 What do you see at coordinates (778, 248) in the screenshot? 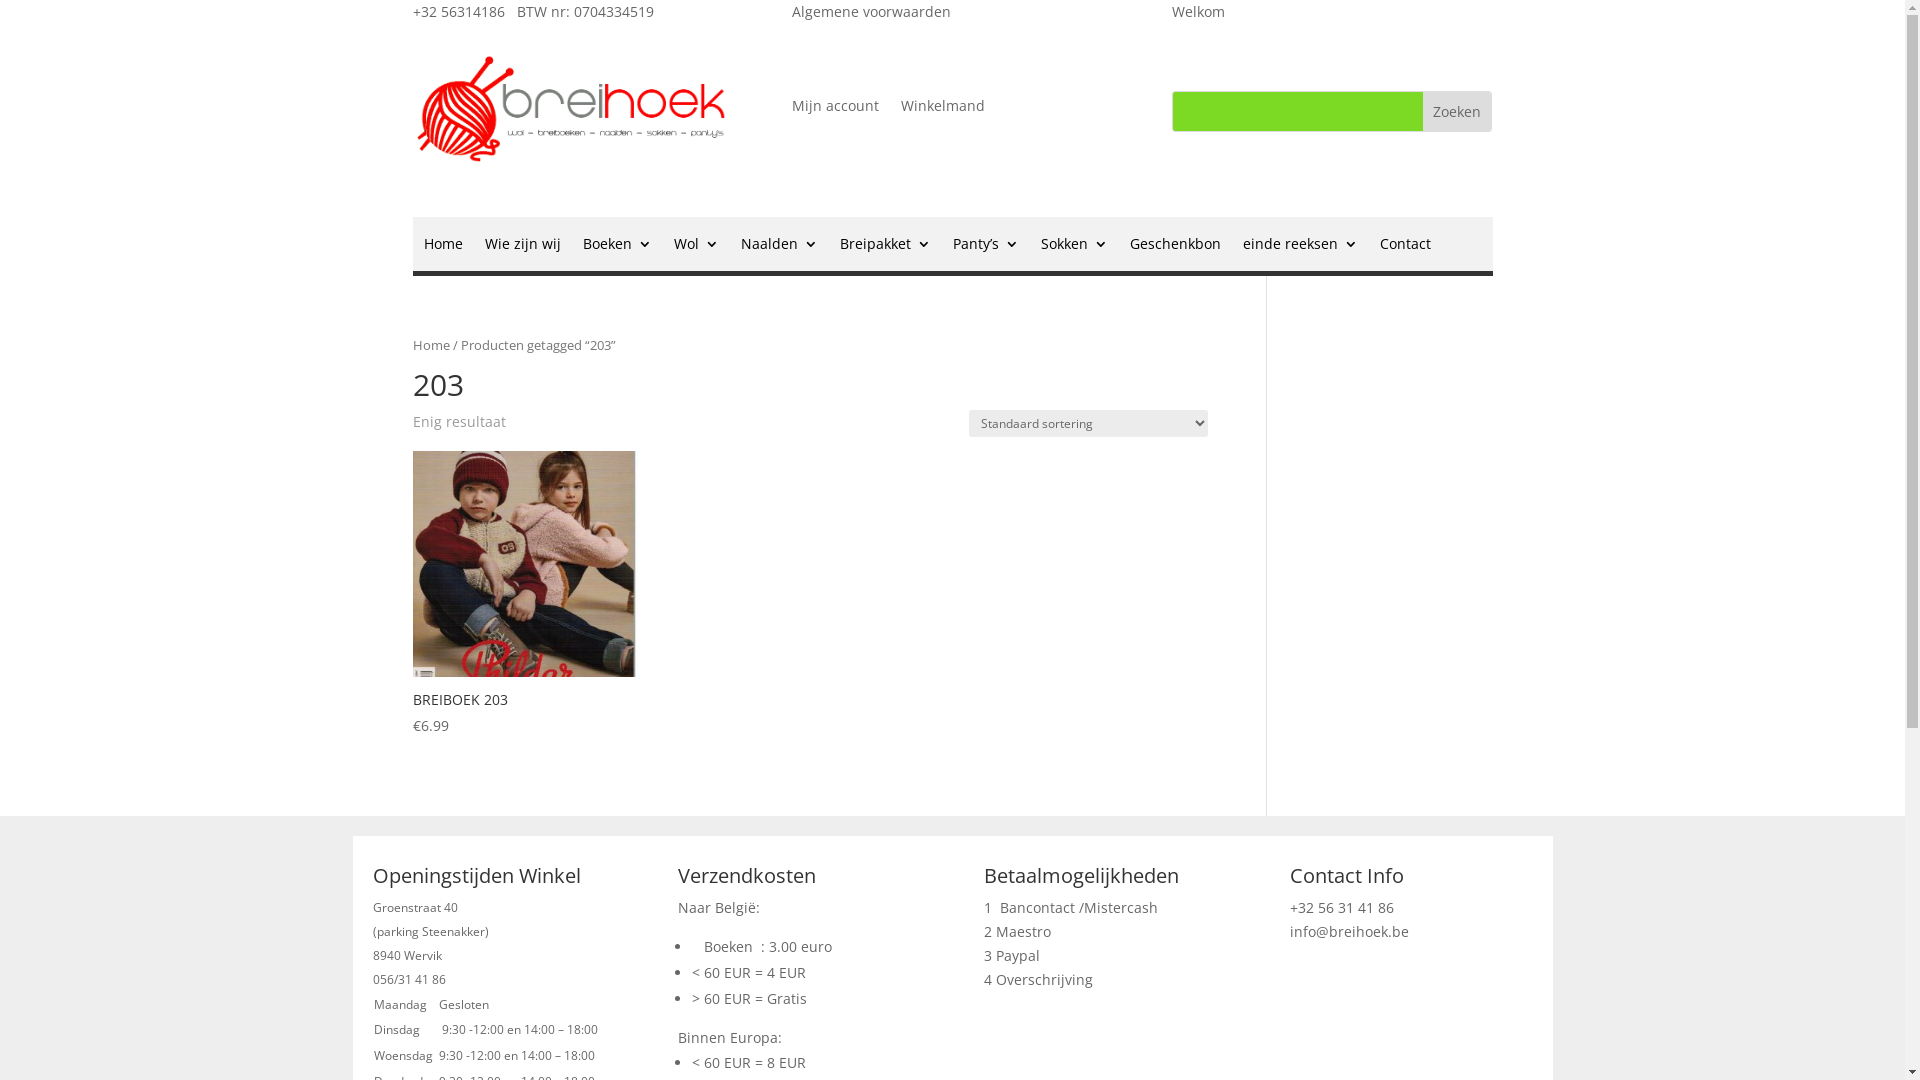
I see `Naalden` at bounding box center [778, 248].